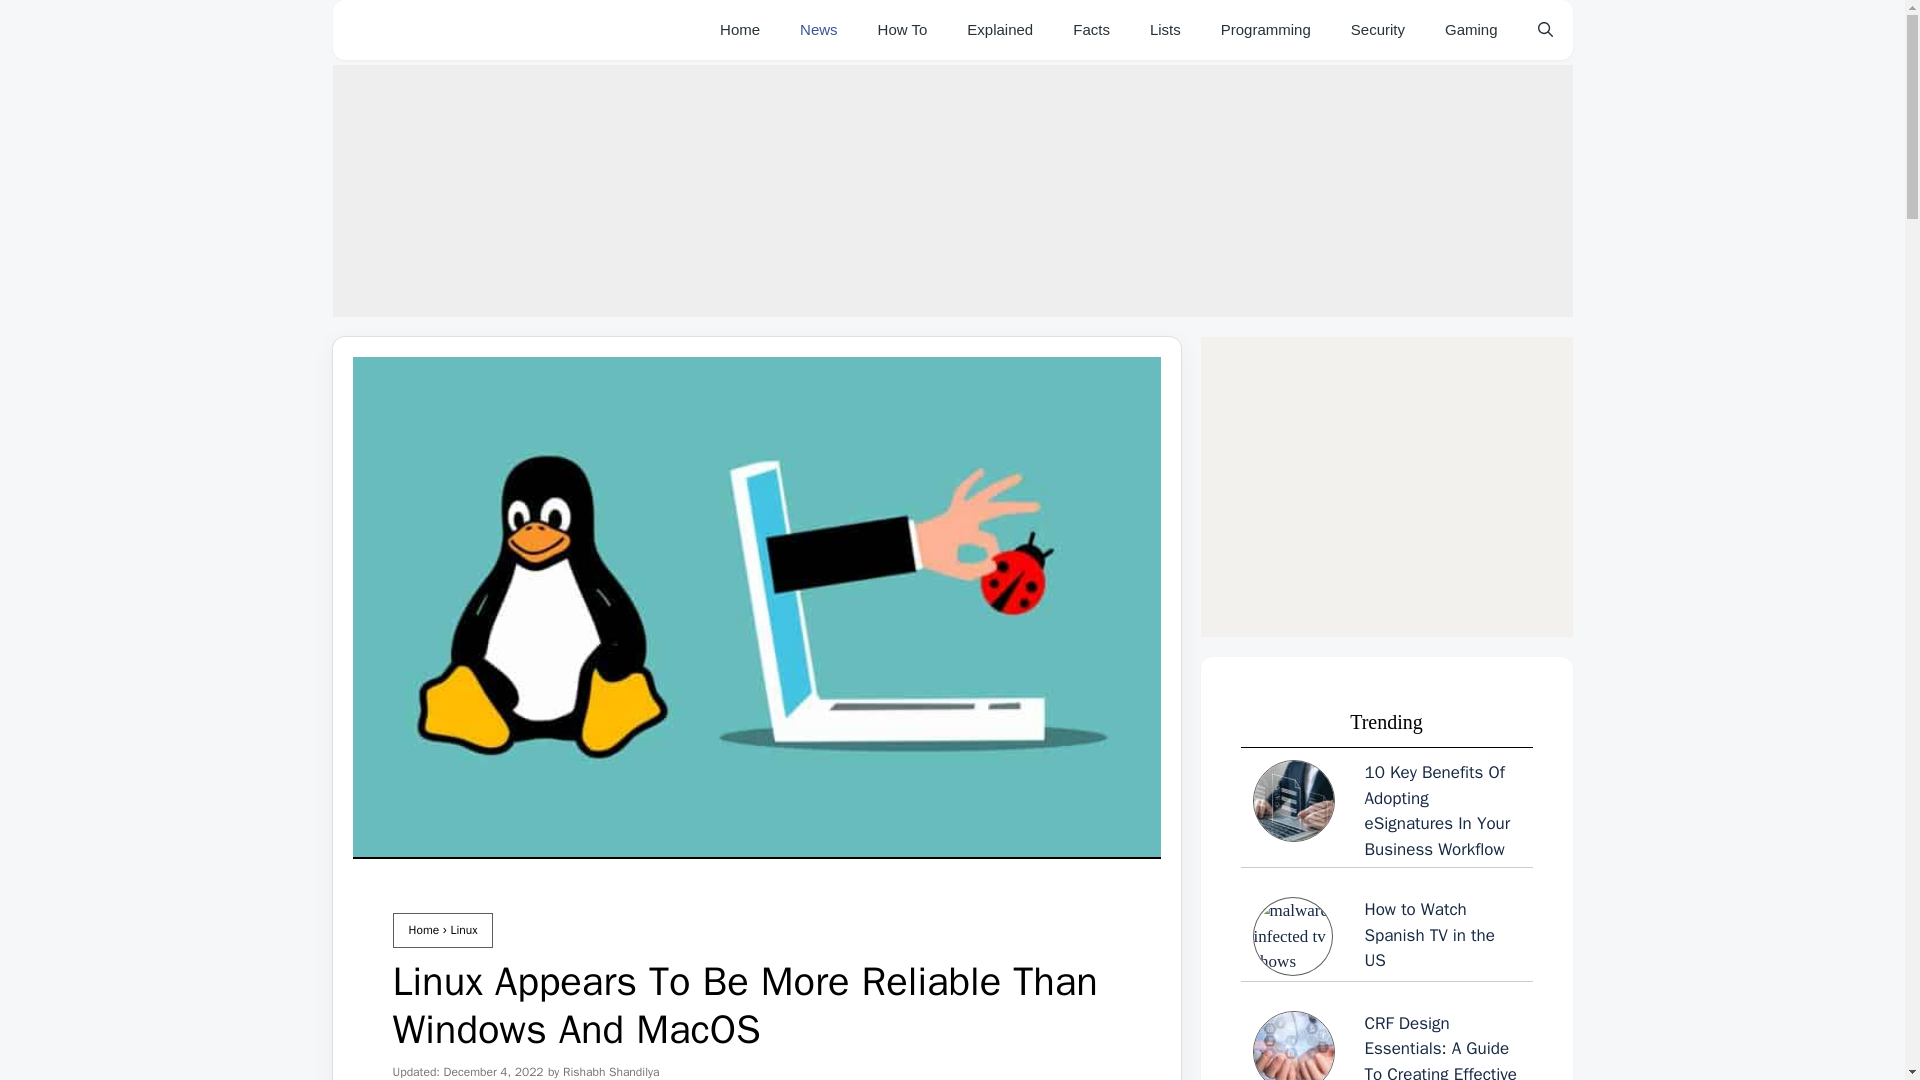  What do you see at coordinates (903, 30) in the screenshot?
I see `How To` at bounding box center [903, 30].